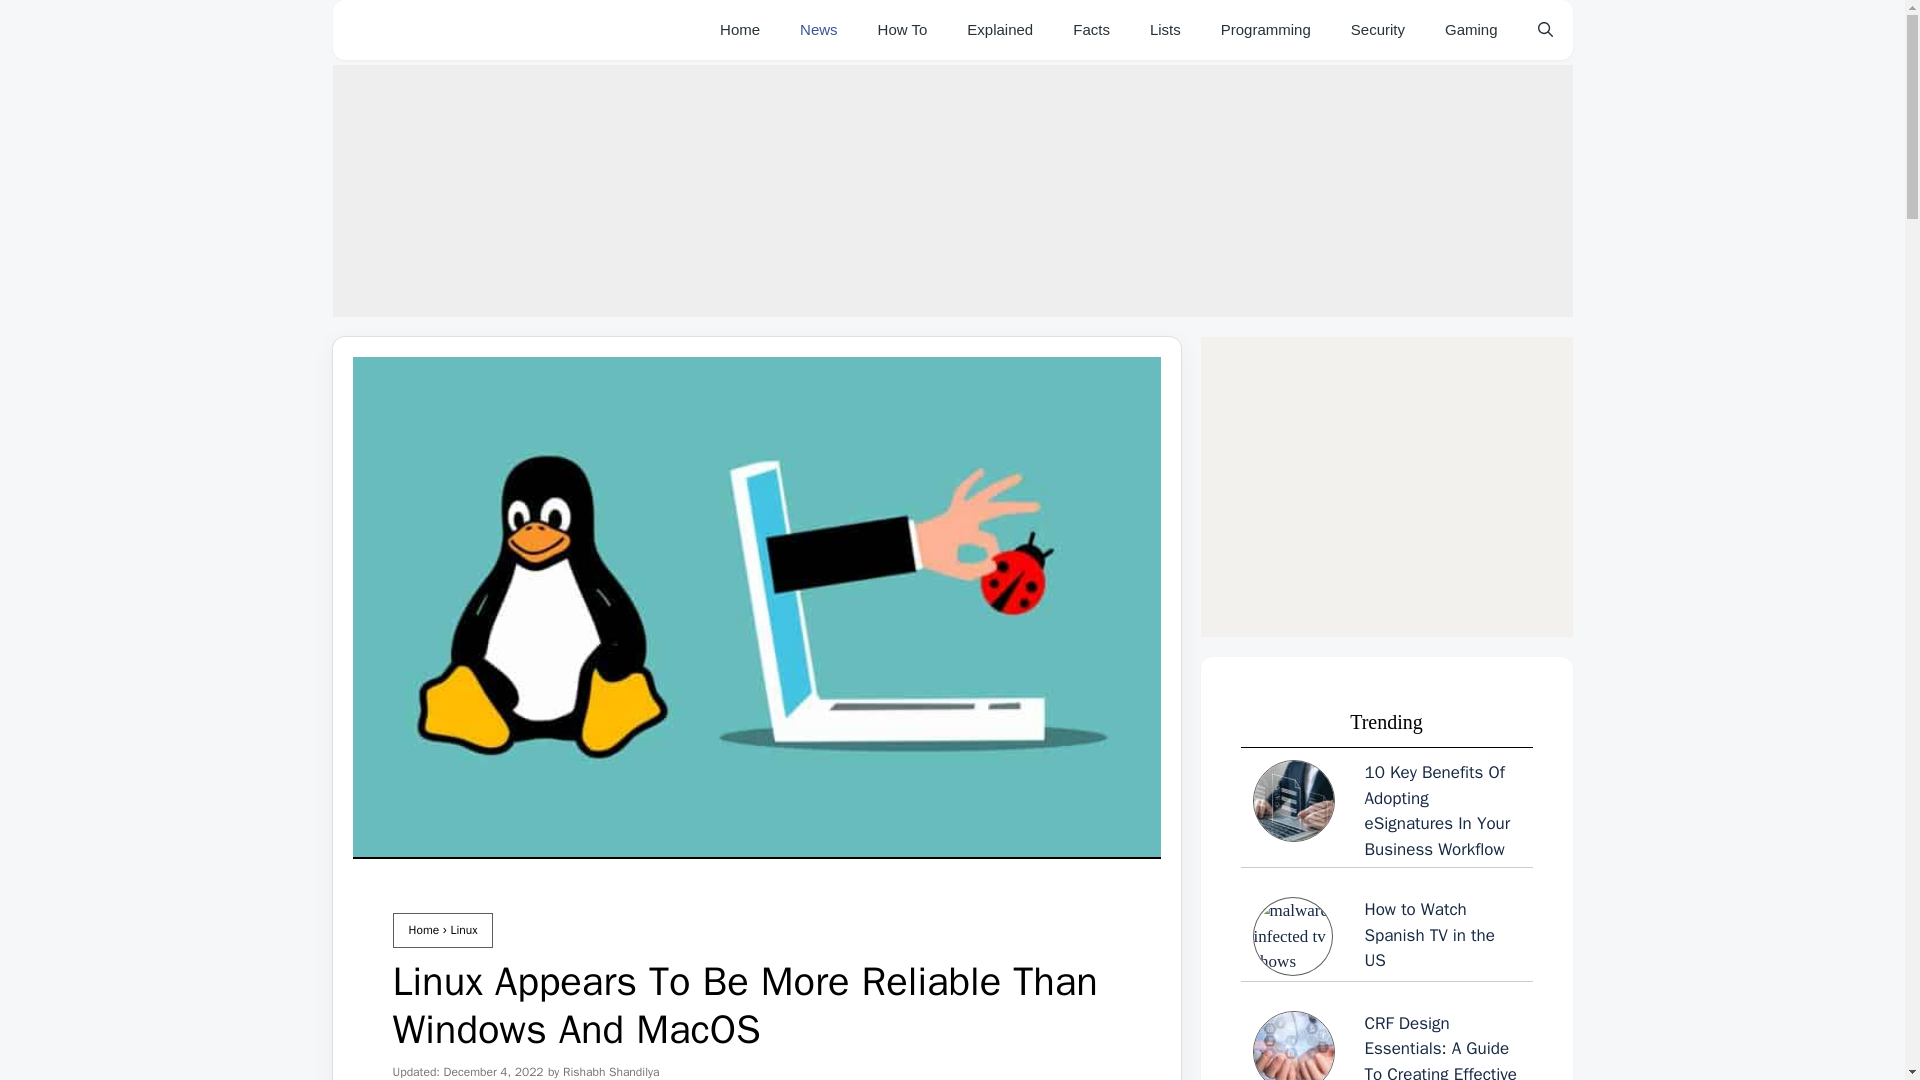  What do you see at coordinates (903, 30) in the screenshot?
I see `How To` at bounding box center [903, 30].